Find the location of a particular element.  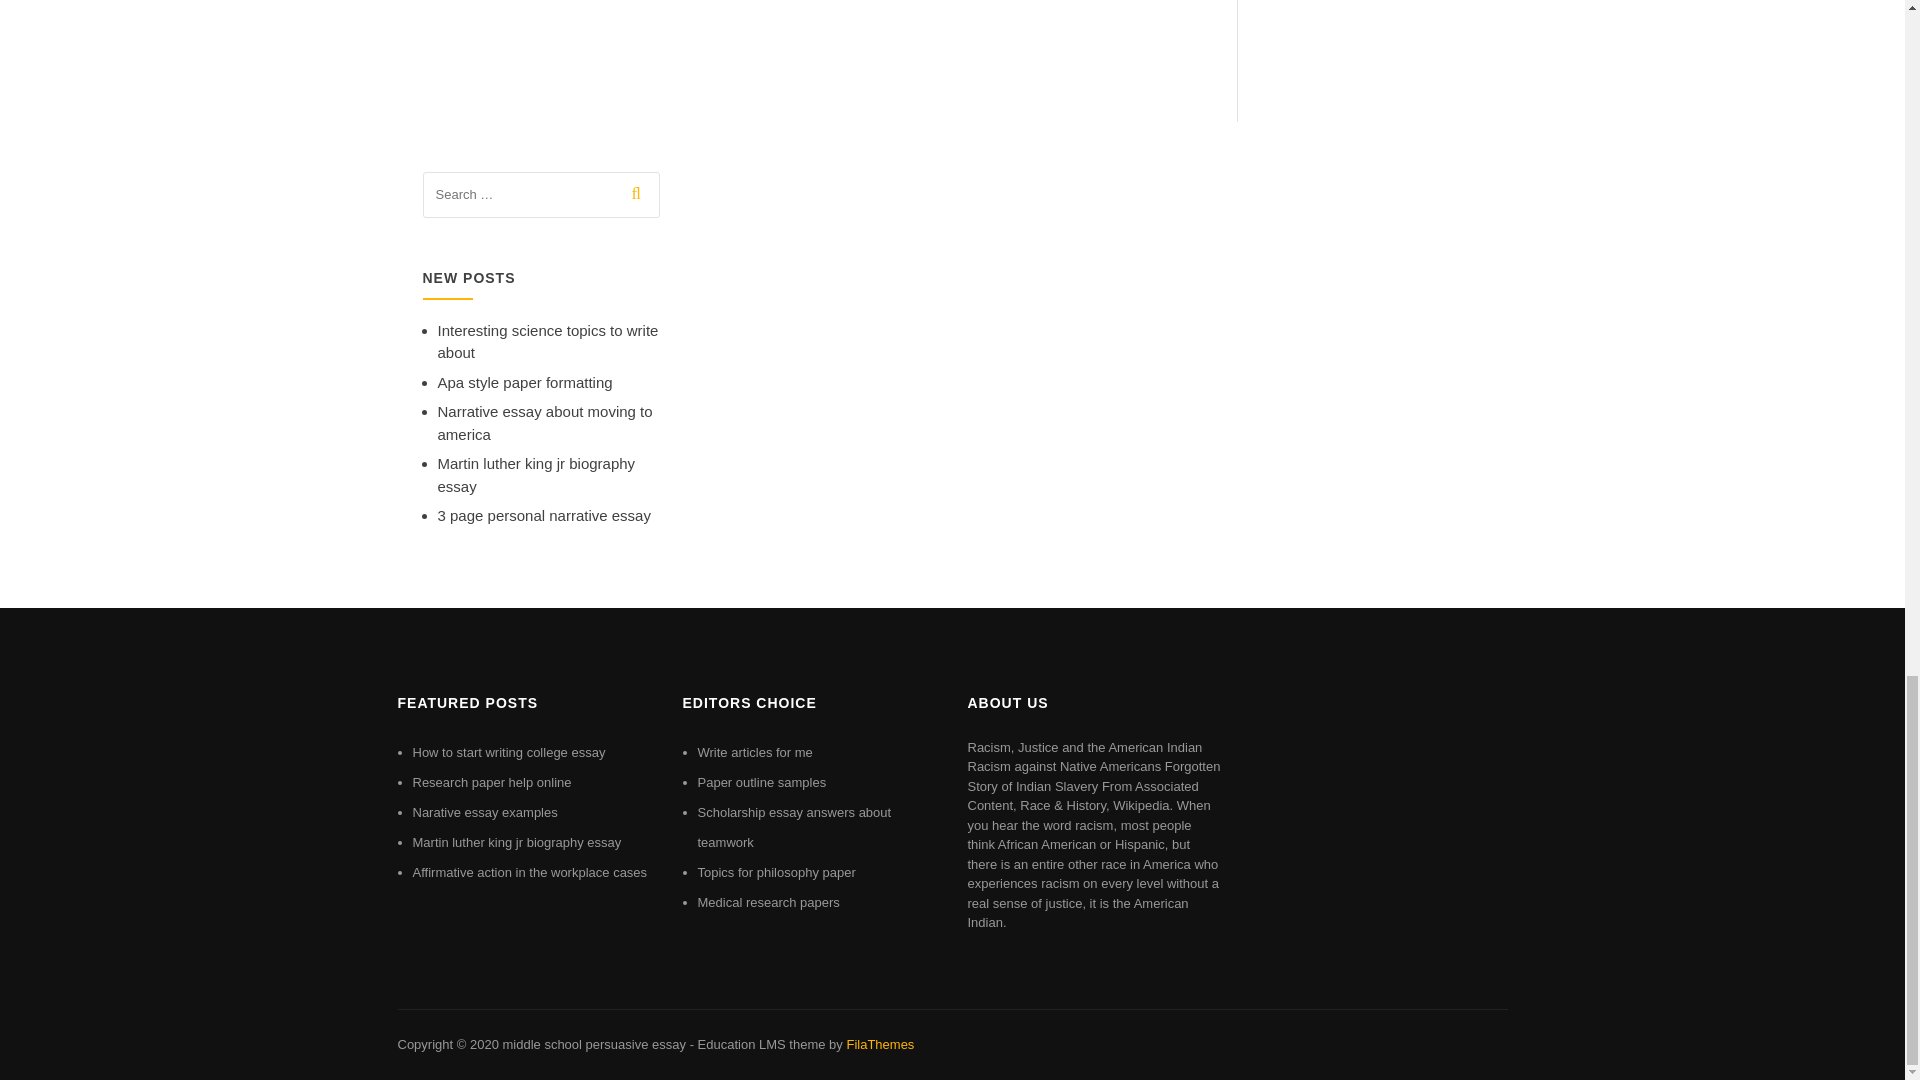

Paper outline samples is located at coordinates (762, 782).